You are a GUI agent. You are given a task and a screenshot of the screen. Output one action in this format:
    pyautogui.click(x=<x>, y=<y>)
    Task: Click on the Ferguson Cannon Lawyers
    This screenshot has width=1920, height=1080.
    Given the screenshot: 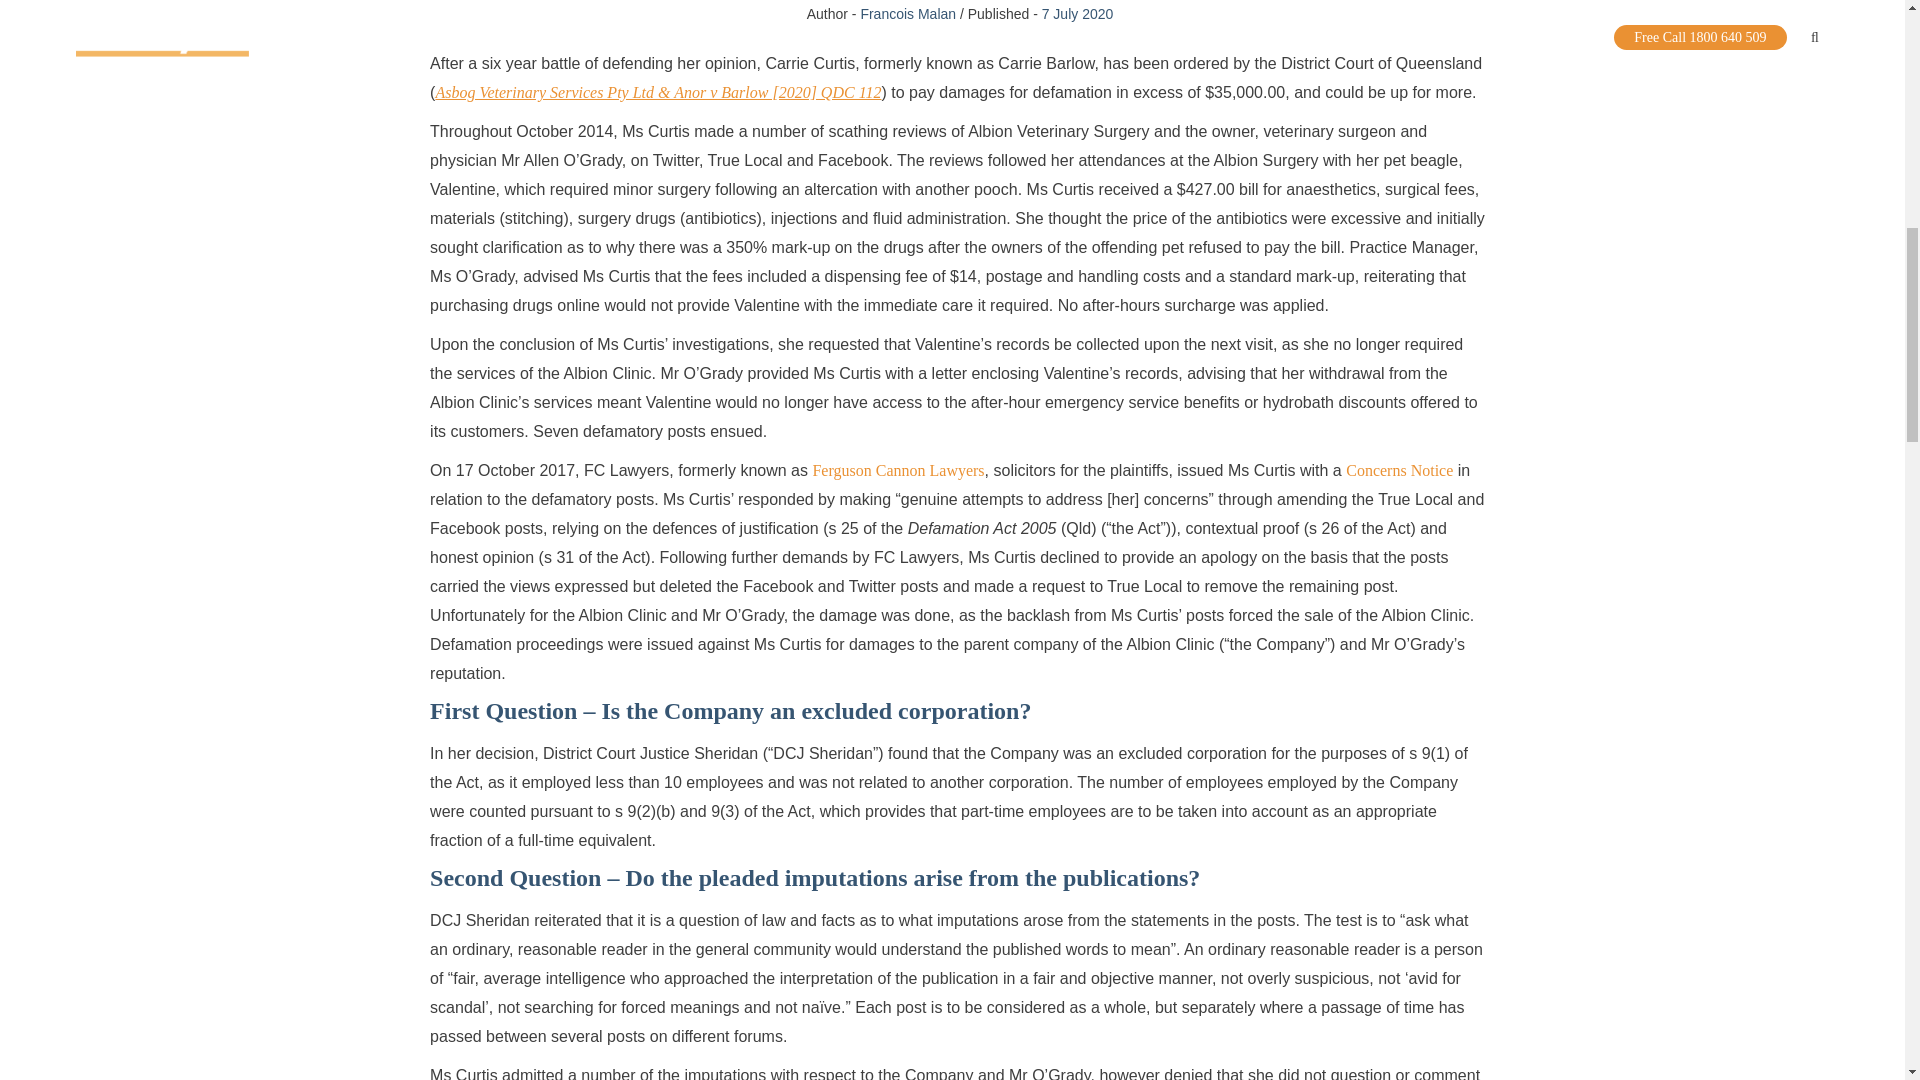 What is the action you would take?
    pyautogui.click(x=898, y=470)
    